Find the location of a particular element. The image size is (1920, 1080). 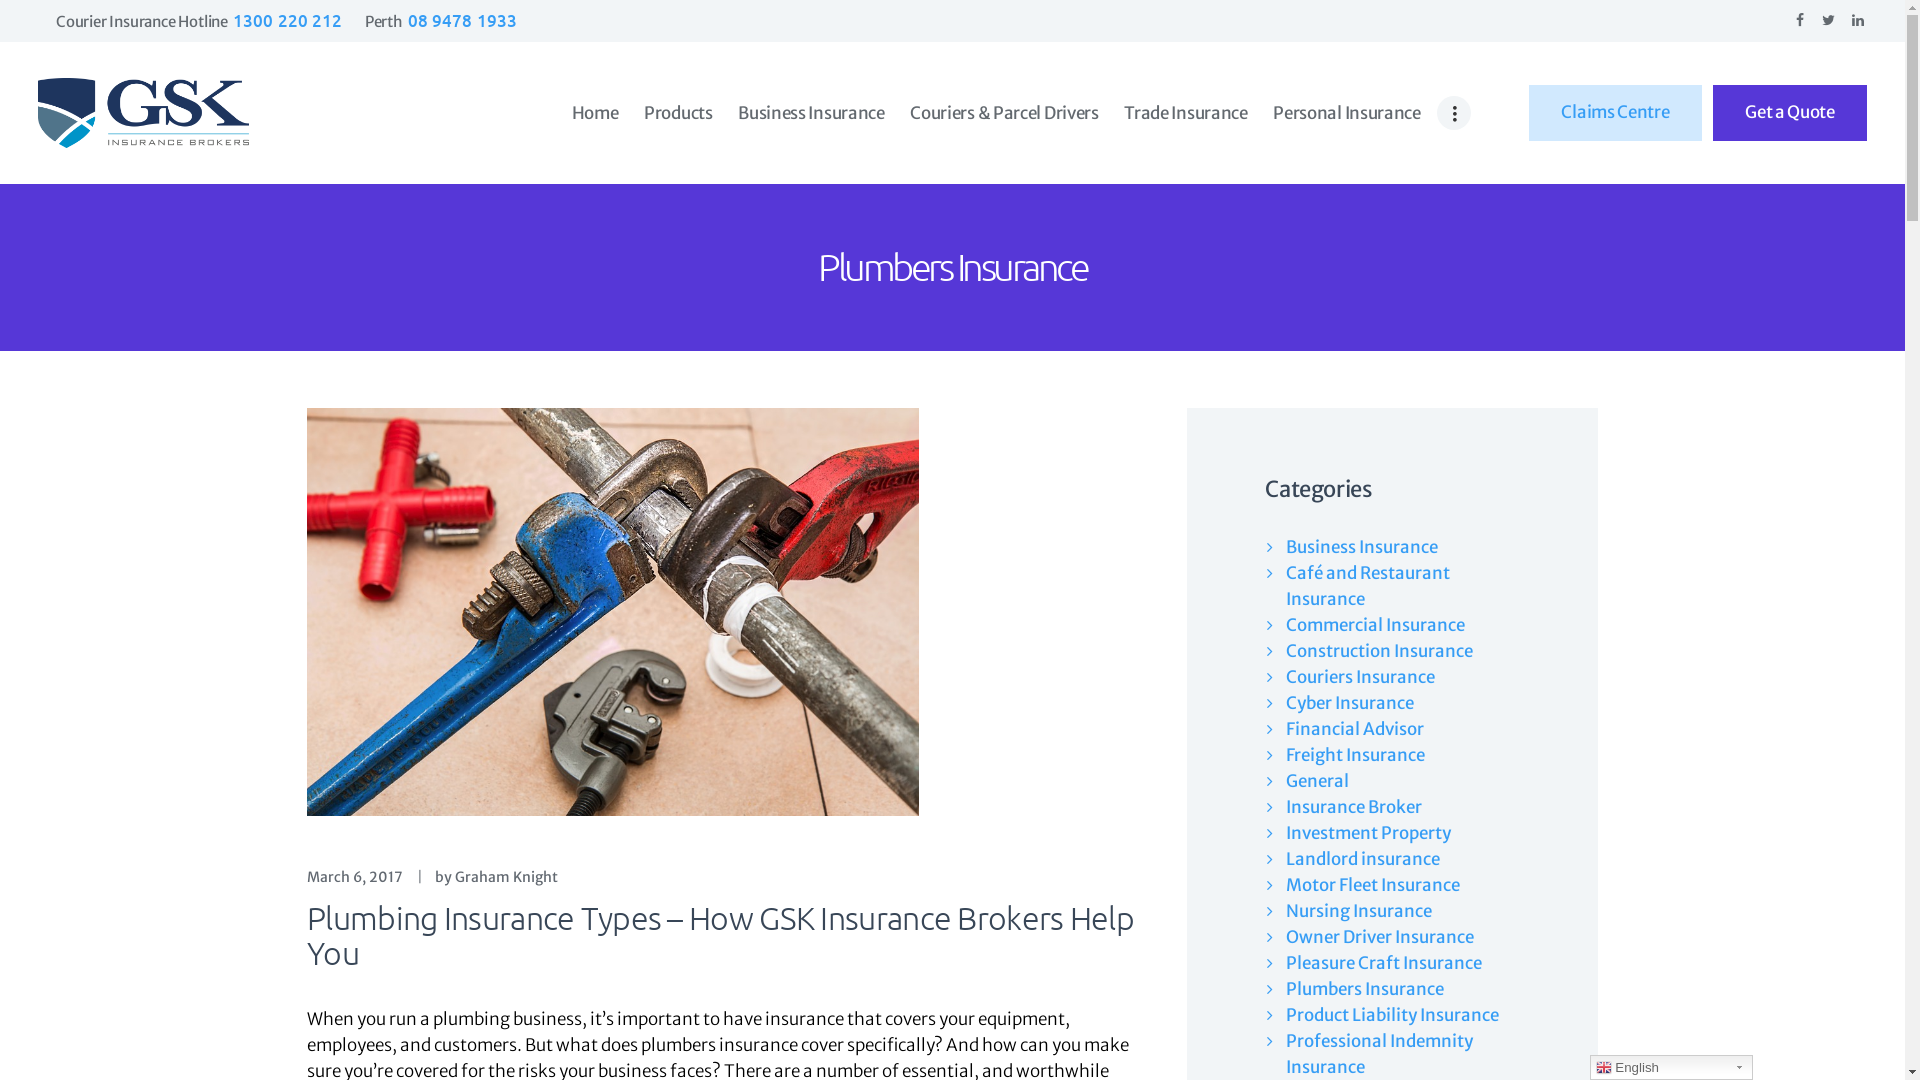

Personal Insurance is located at coordinates (1346, 113).